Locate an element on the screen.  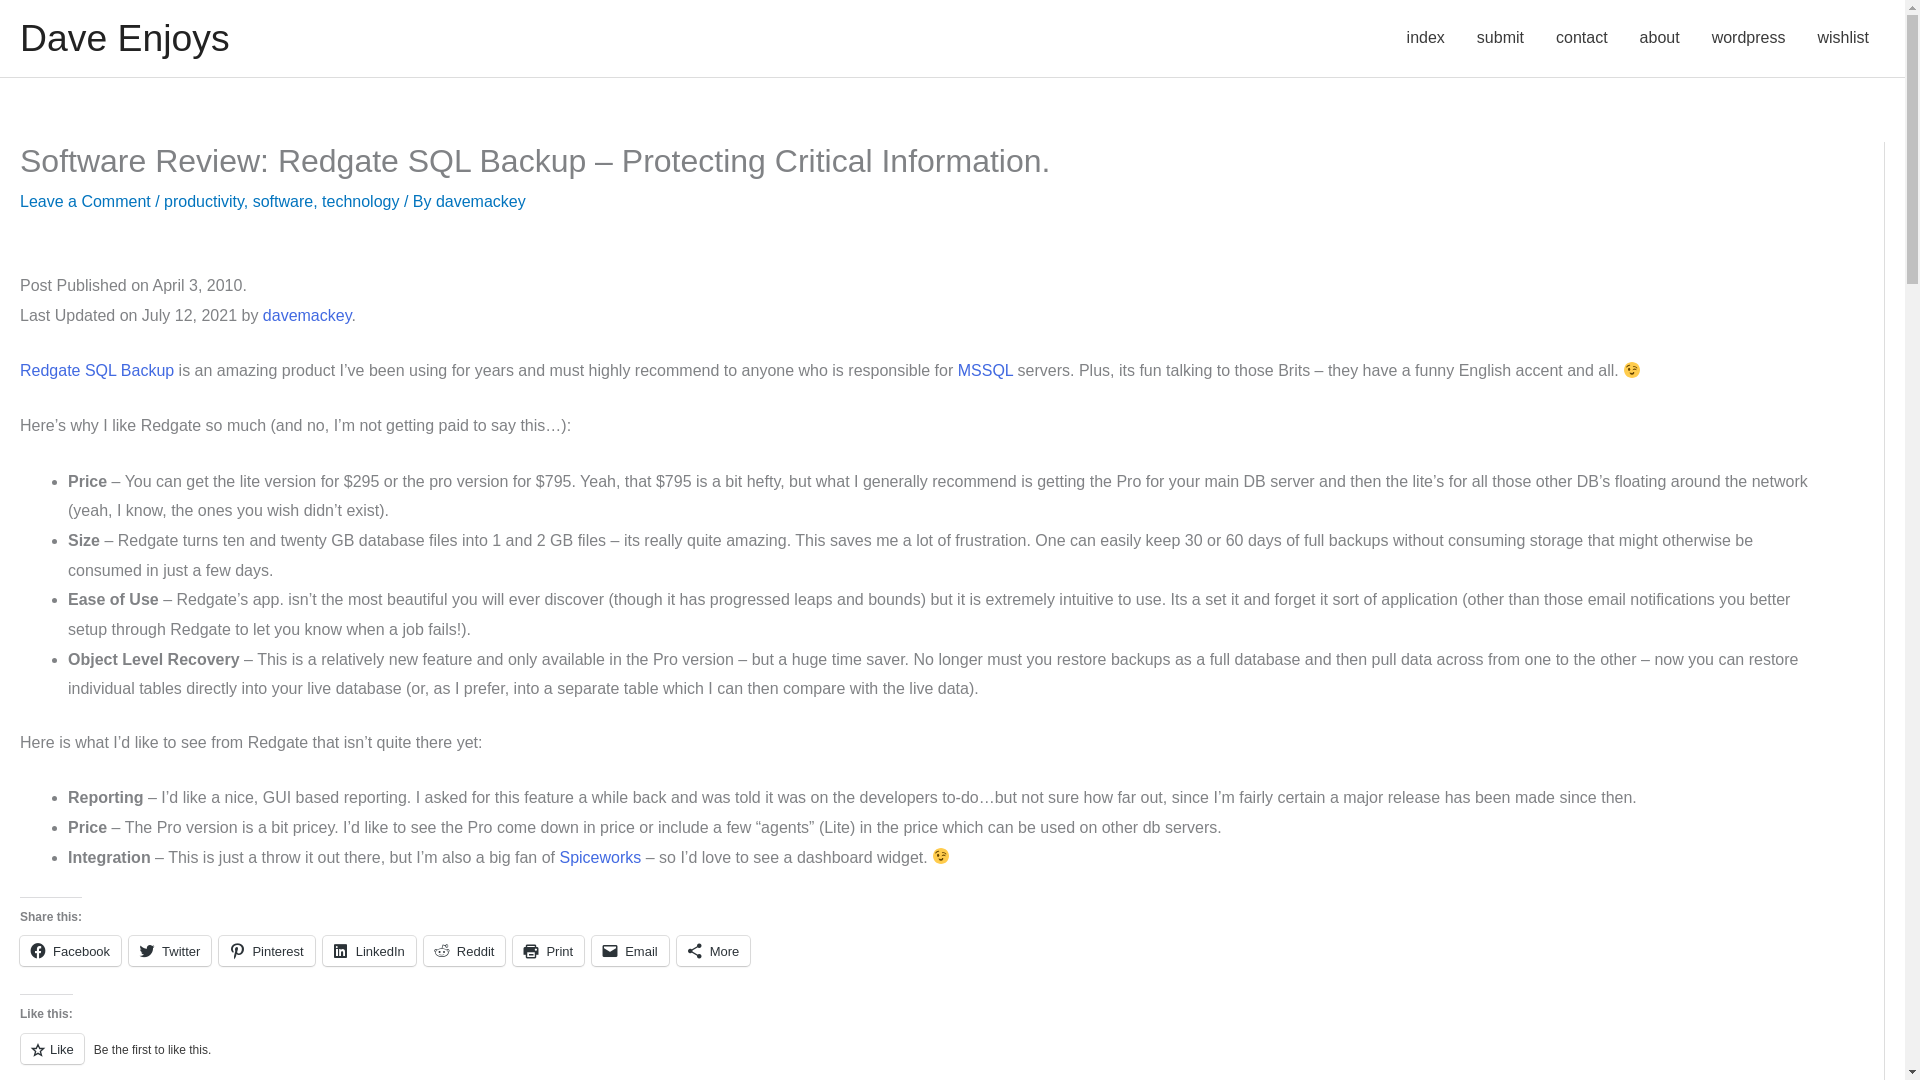
MSSQL is located at coordinates (986, 370).